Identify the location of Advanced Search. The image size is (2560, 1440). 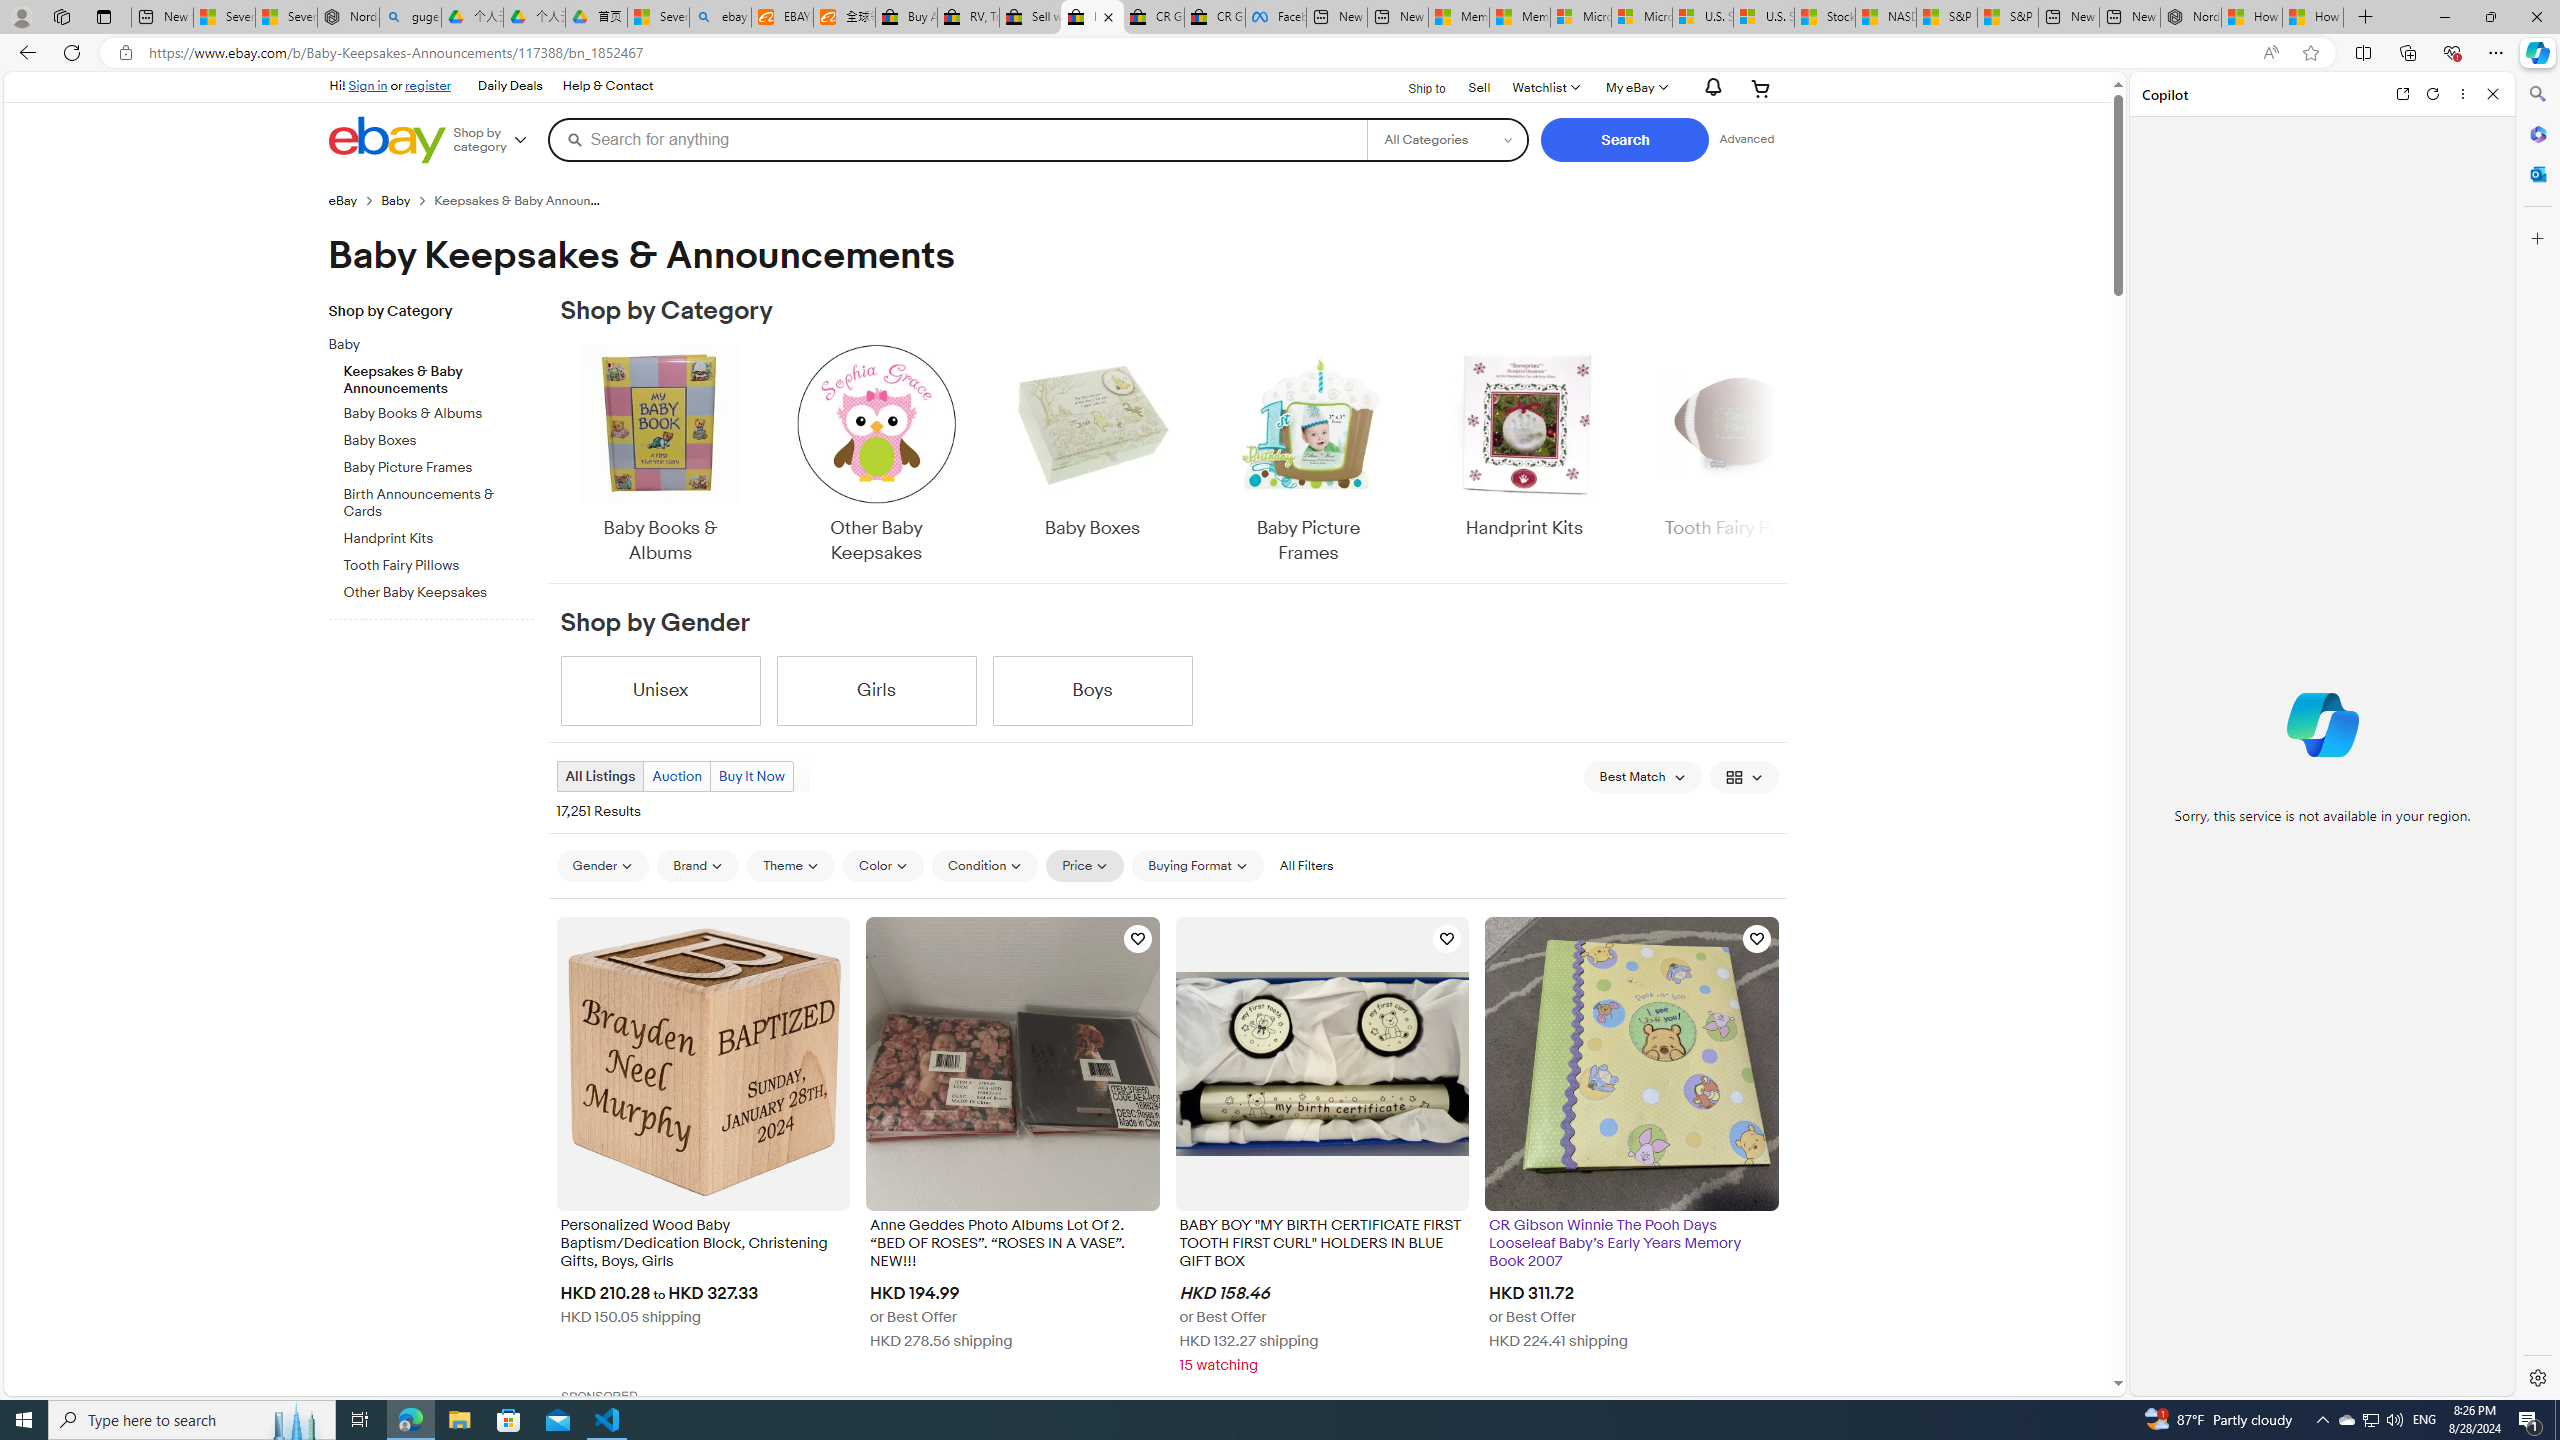
(1747, 139).